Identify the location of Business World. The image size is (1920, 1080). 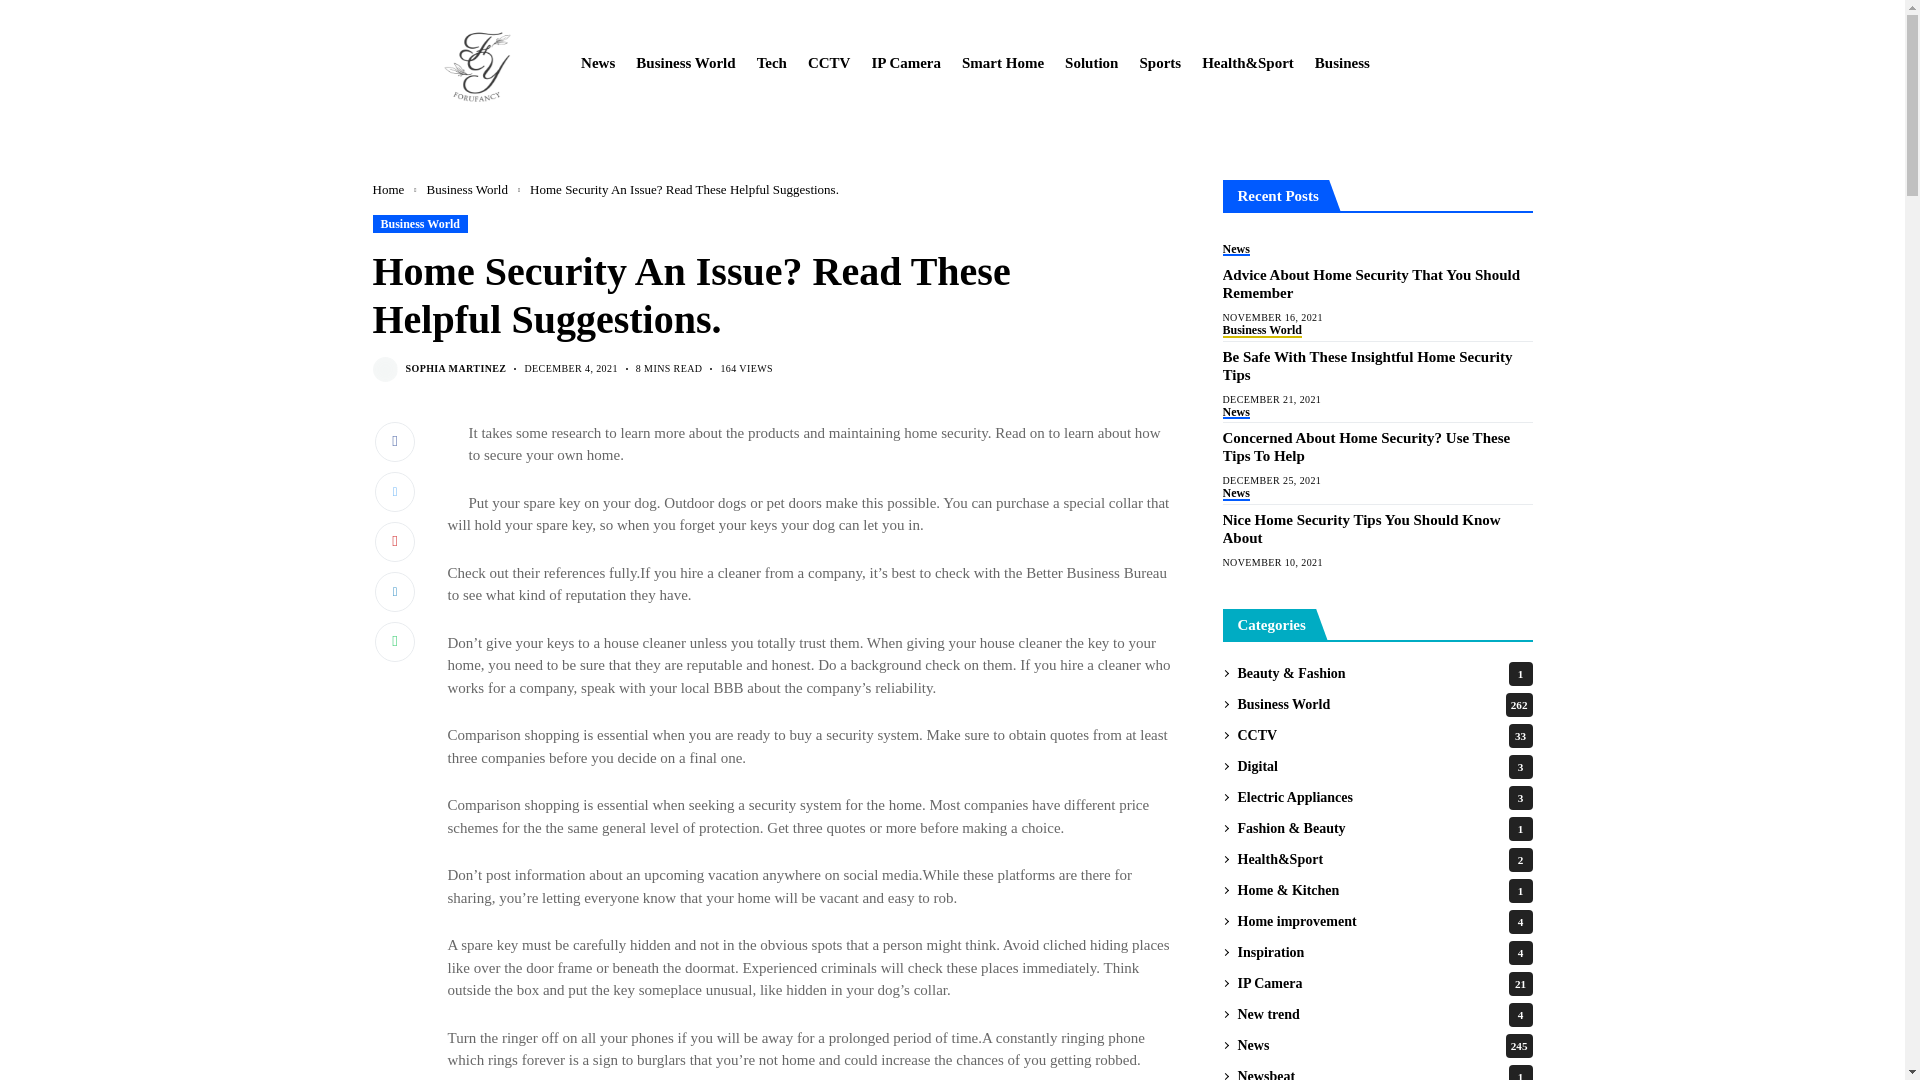
(685, 63).